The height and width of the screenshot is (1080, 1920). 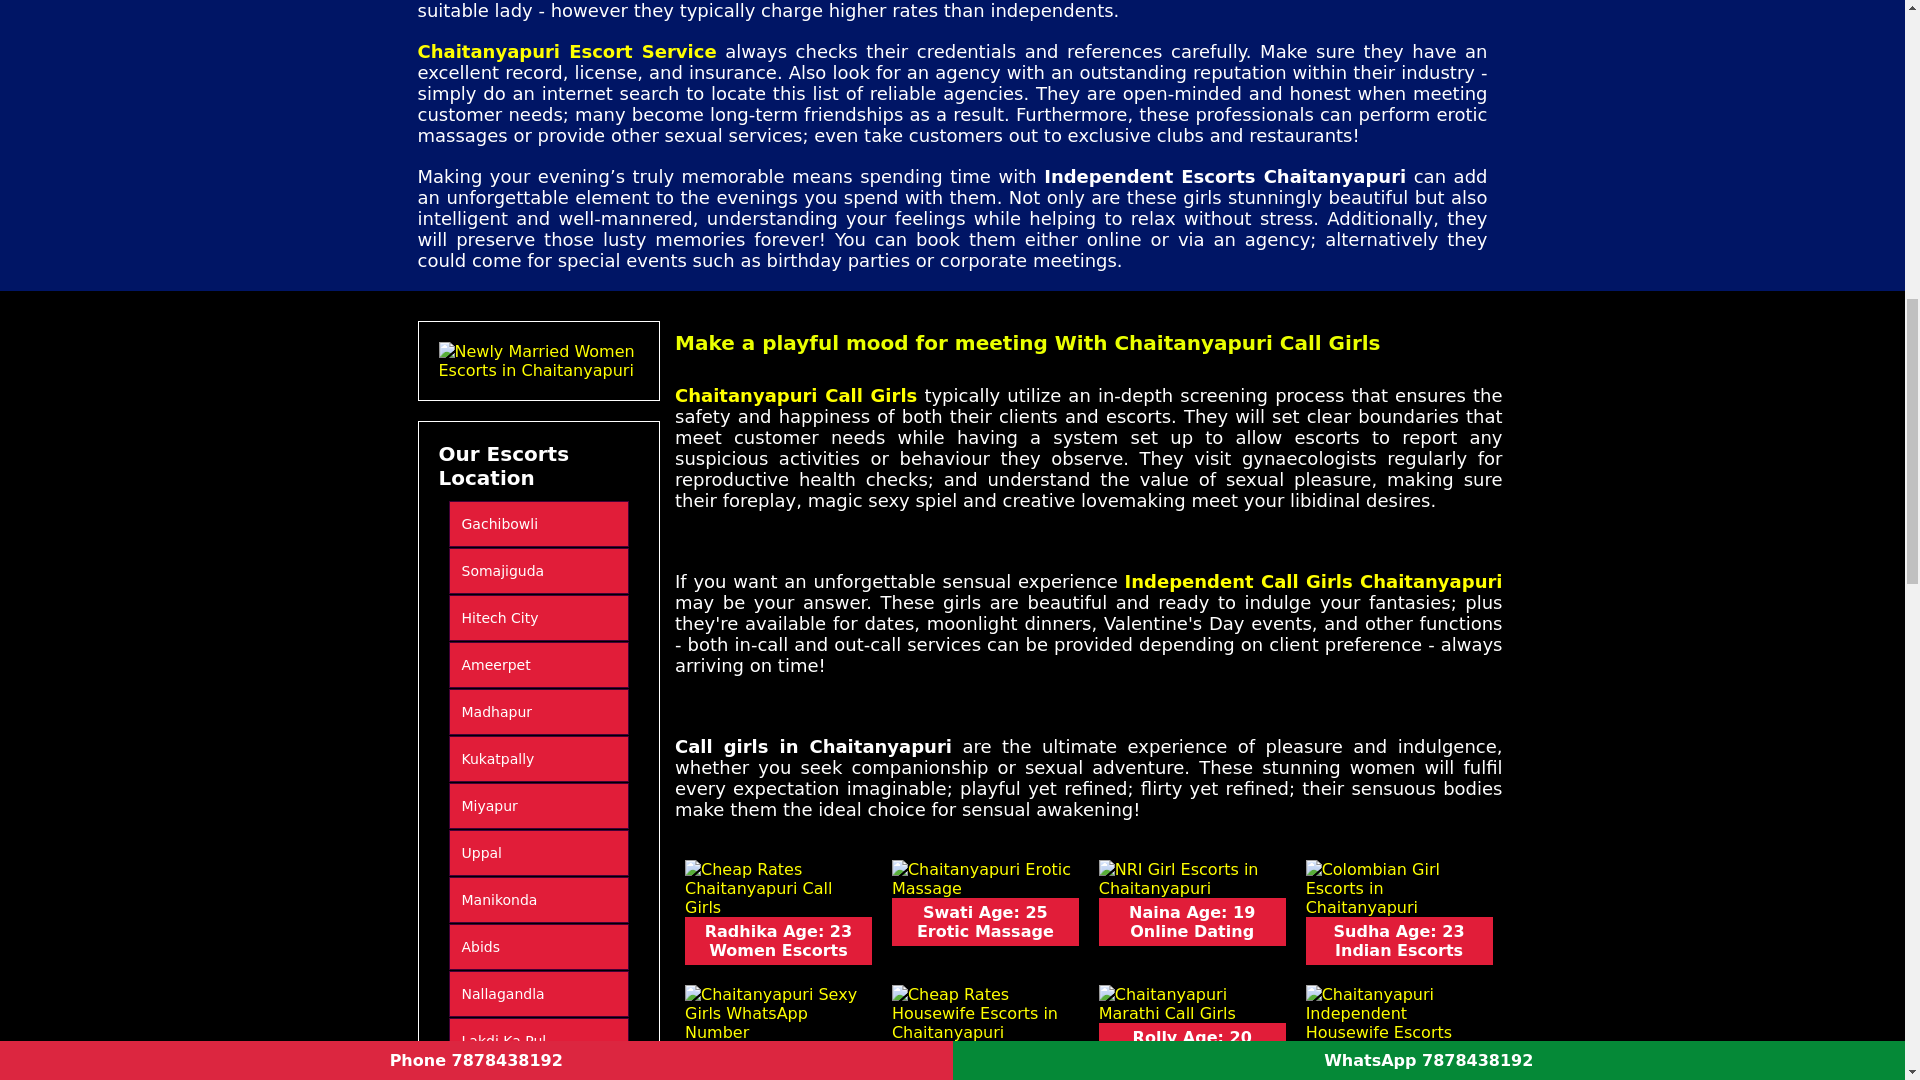 I want to click on Miyapur, so click(x=538, y=806).